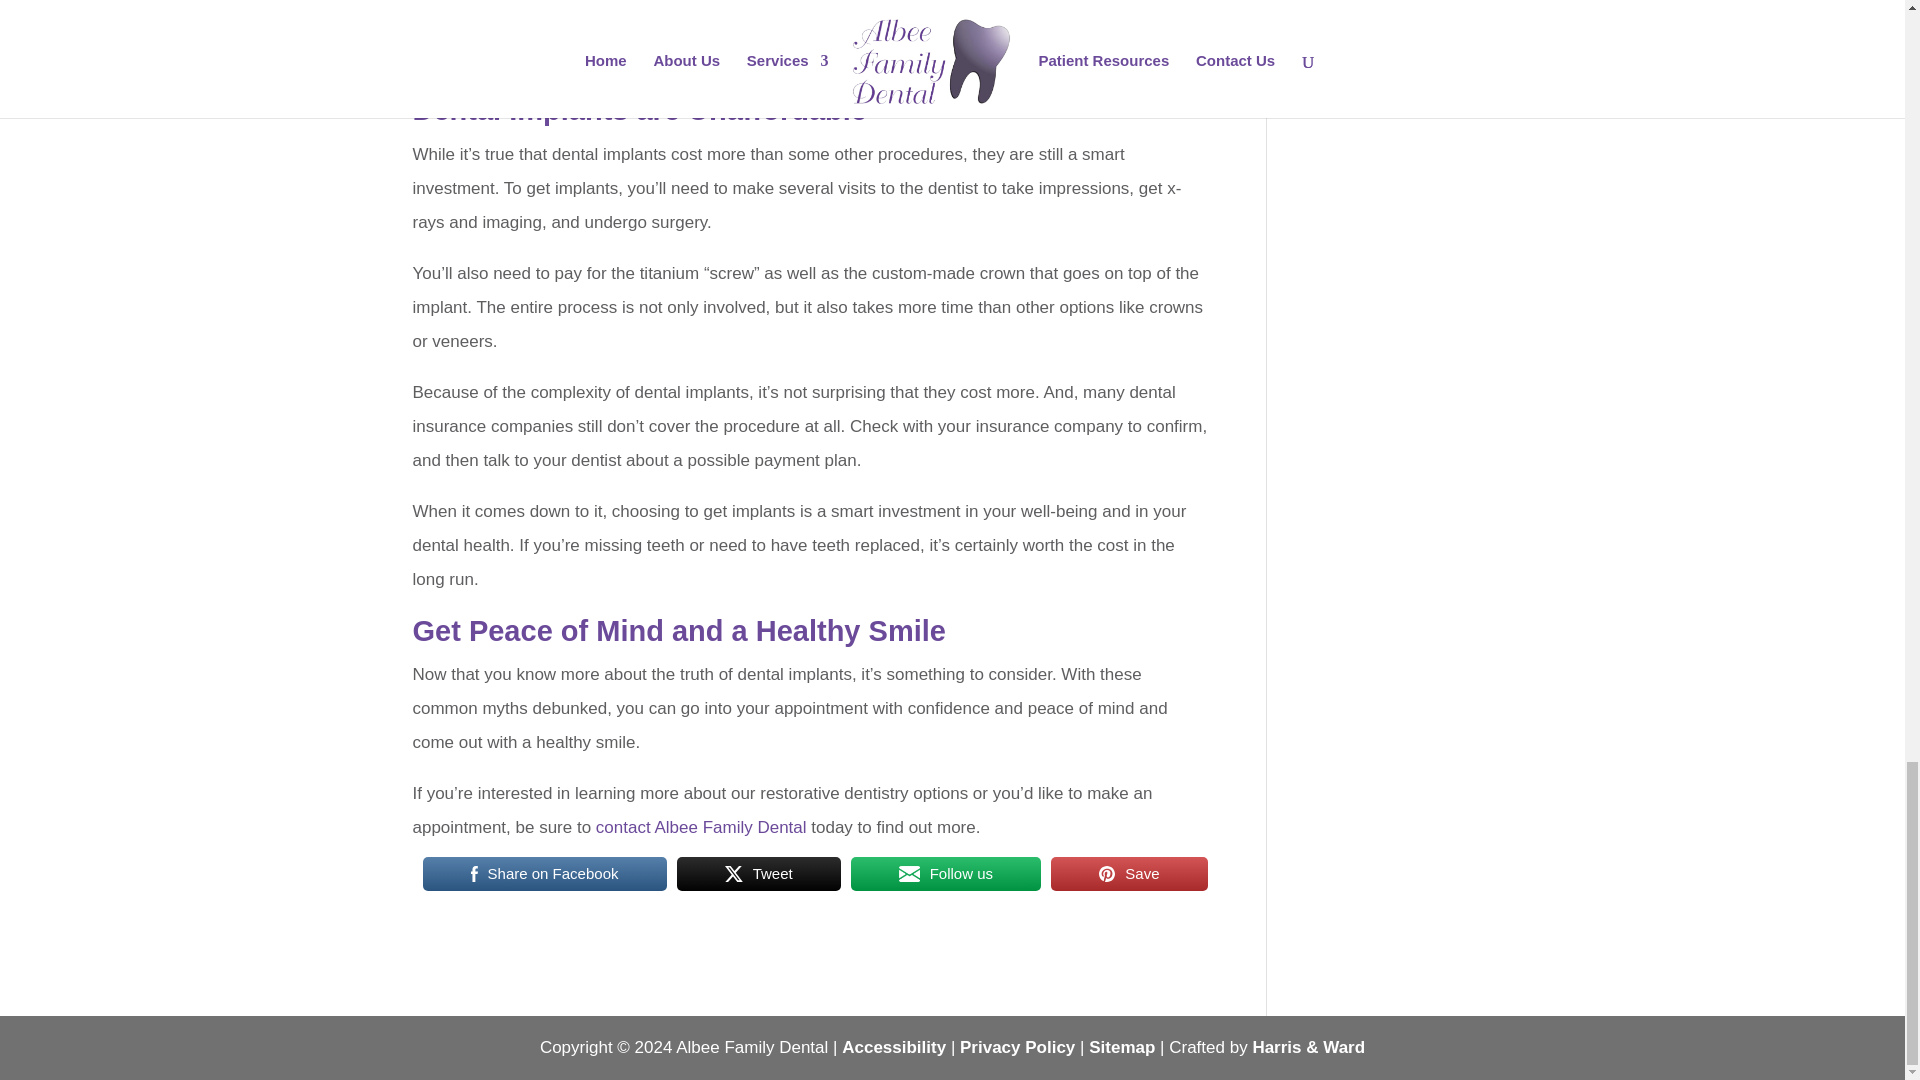 Image resolution: width=1920 pixels, height=1080 pixels. Describe the element at coordinates (894, 1047) in the screenshot. I see `Accessibility` at that location.